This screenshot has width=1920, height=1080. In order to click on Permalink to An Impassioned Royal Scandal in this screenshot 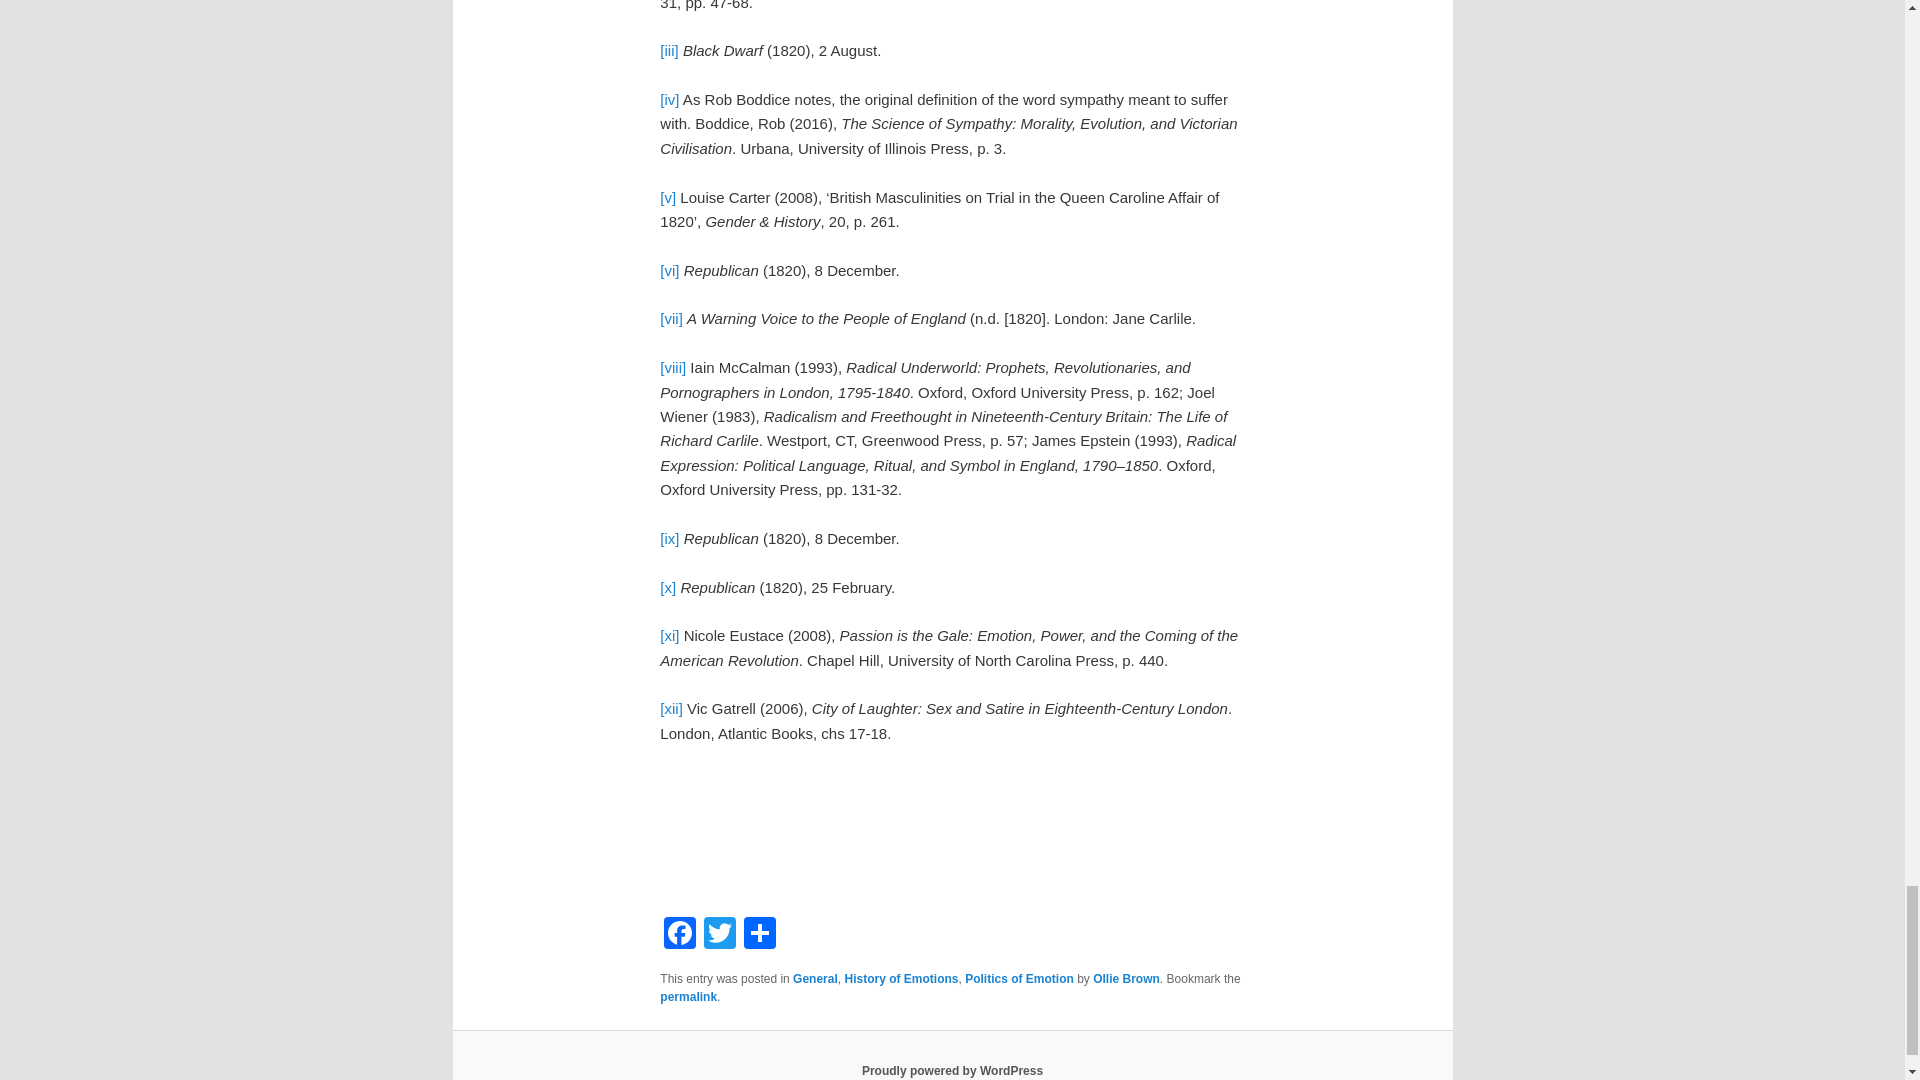, I will do `click(688, 997)`.